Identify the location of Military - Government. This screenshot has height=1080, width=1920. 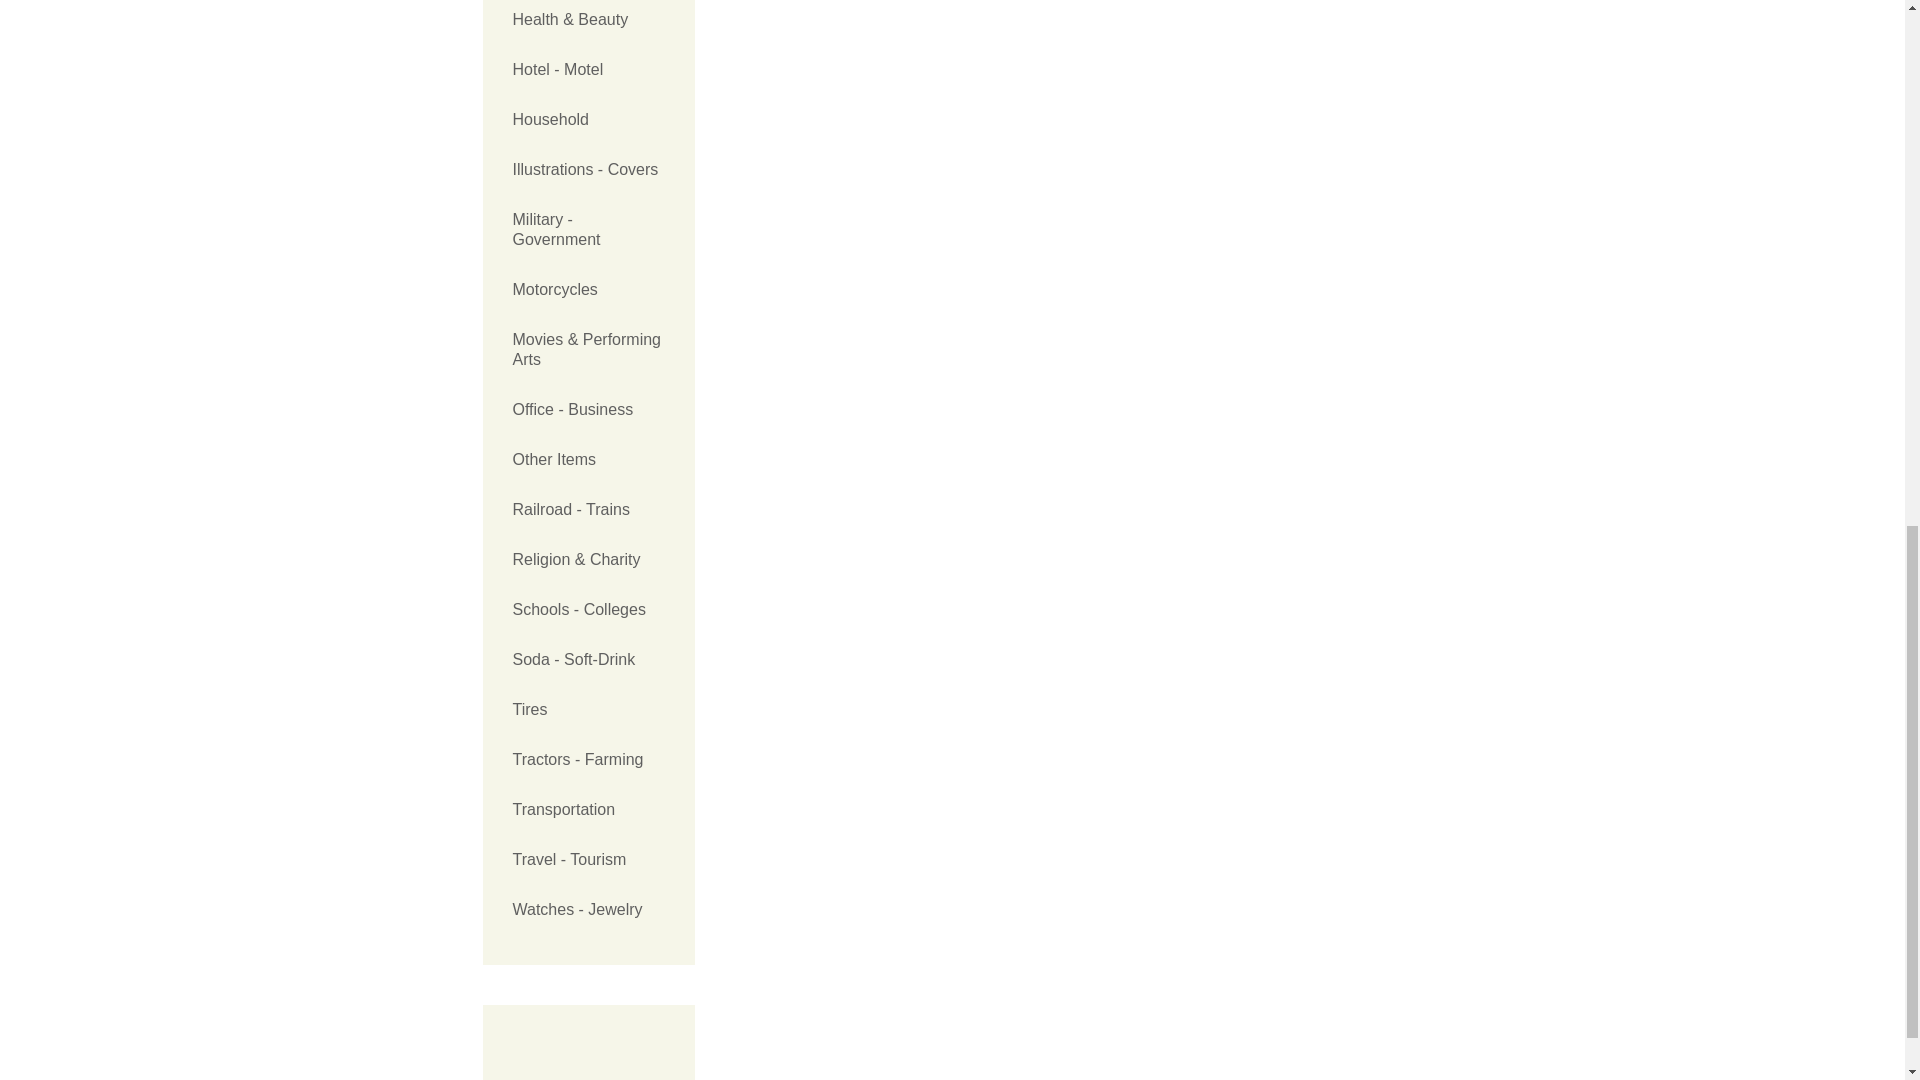
(588, 230).